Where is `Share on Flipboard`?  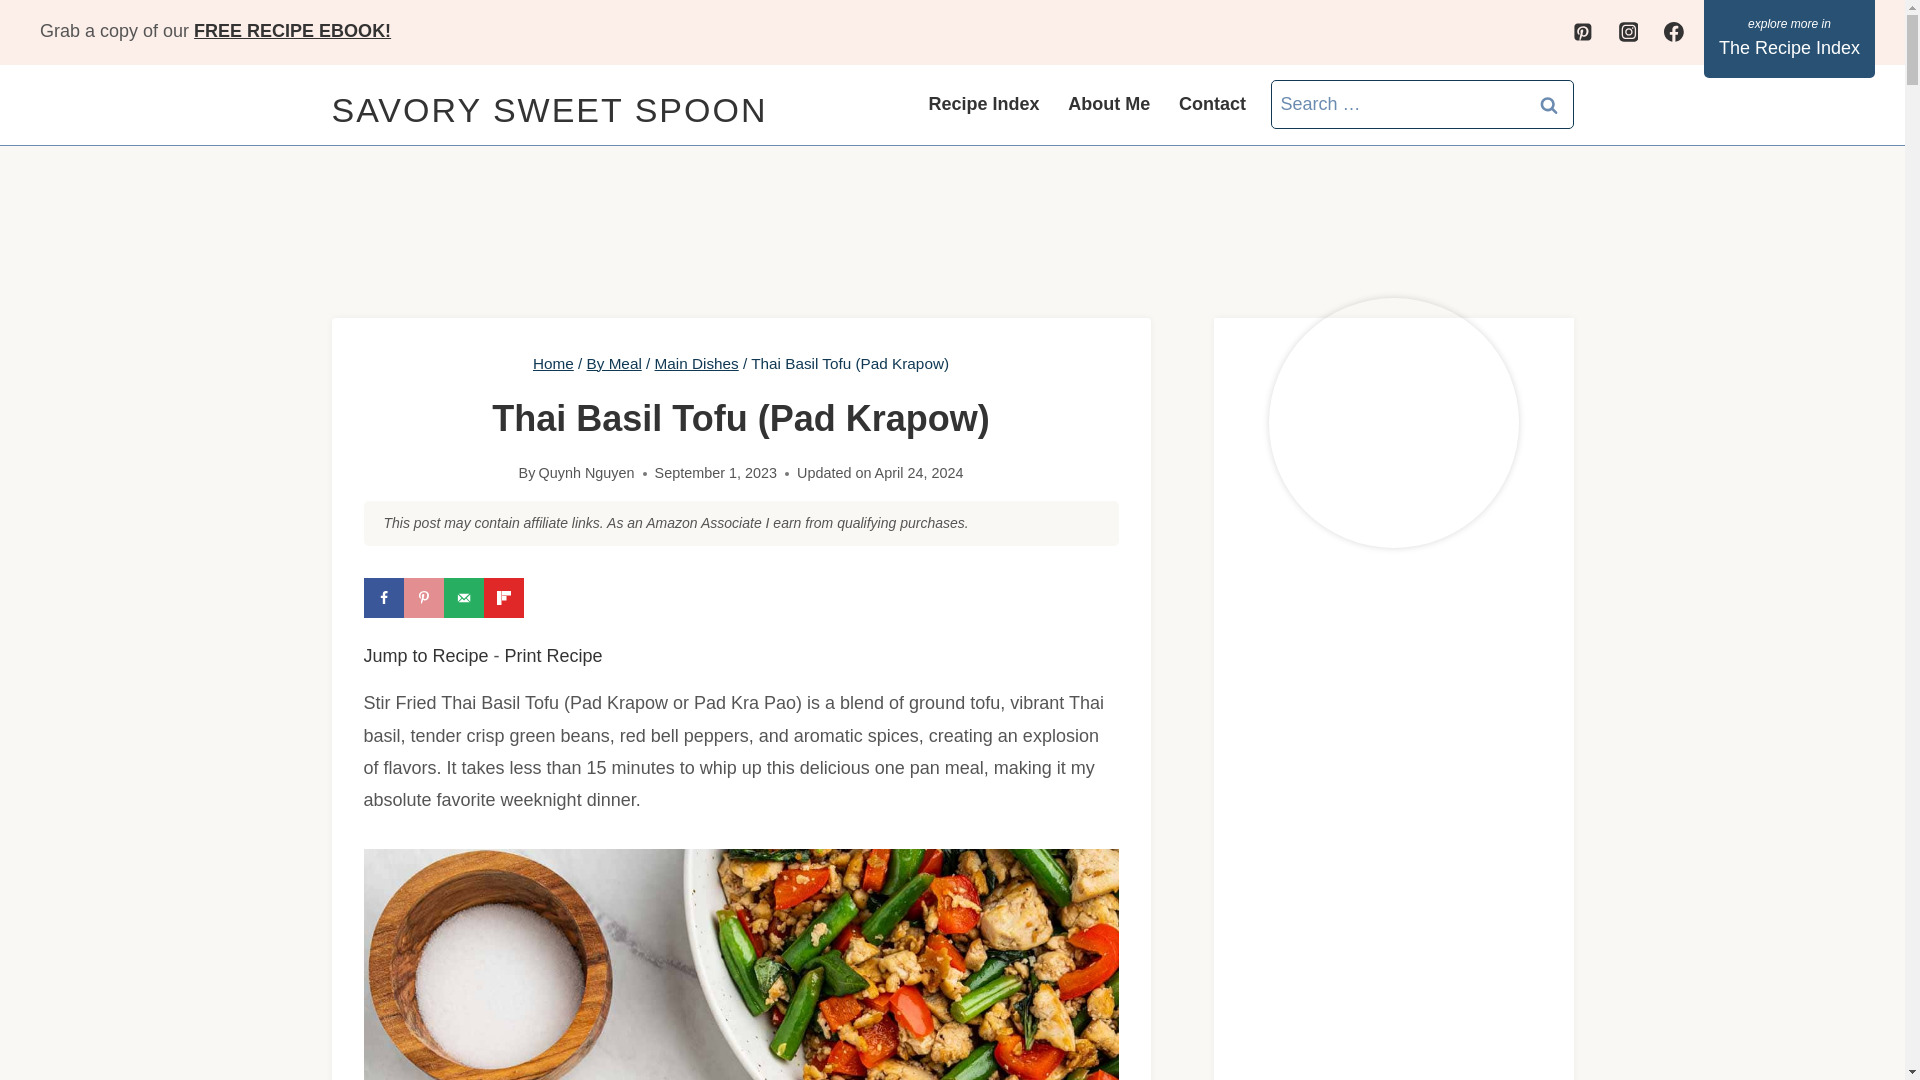
Share on Flipboard is located at coordinates (504, 597).